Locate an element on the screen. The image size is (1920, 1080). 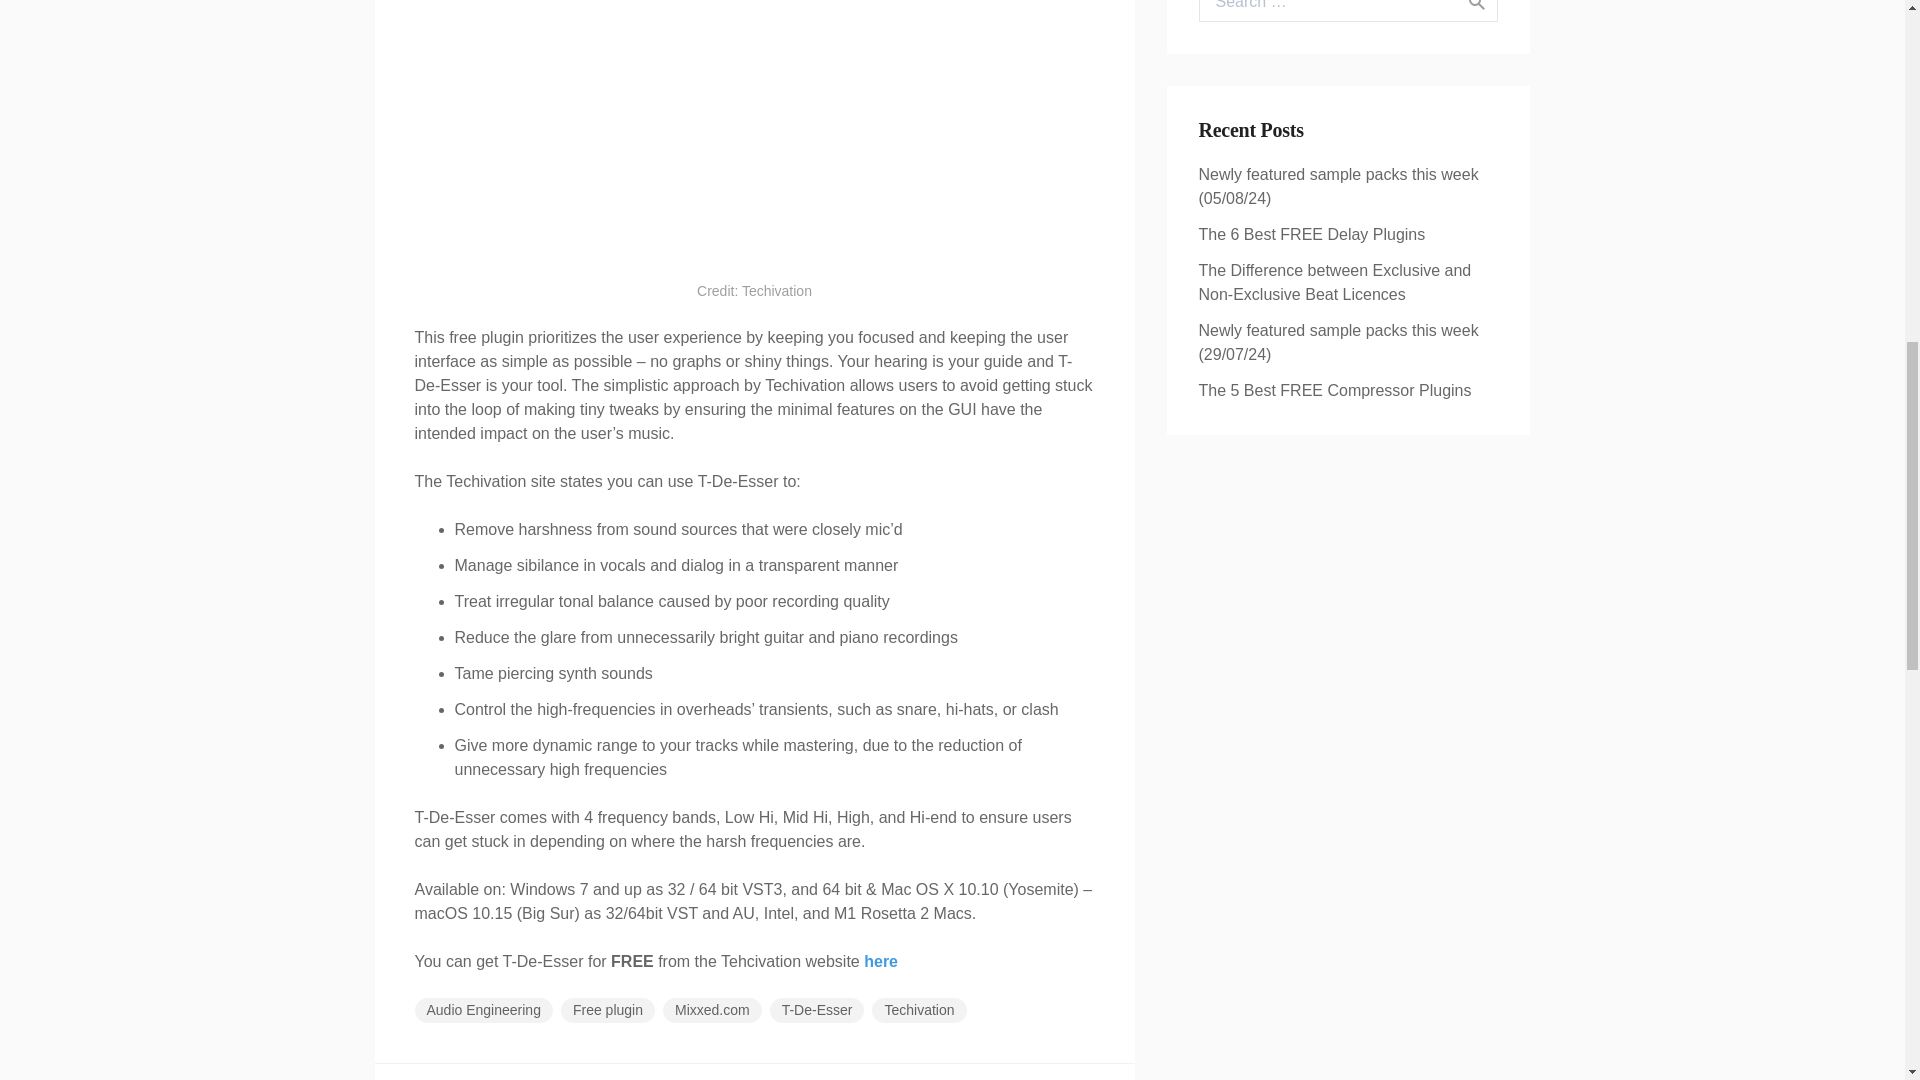
here is located at coordinates (881, 960).